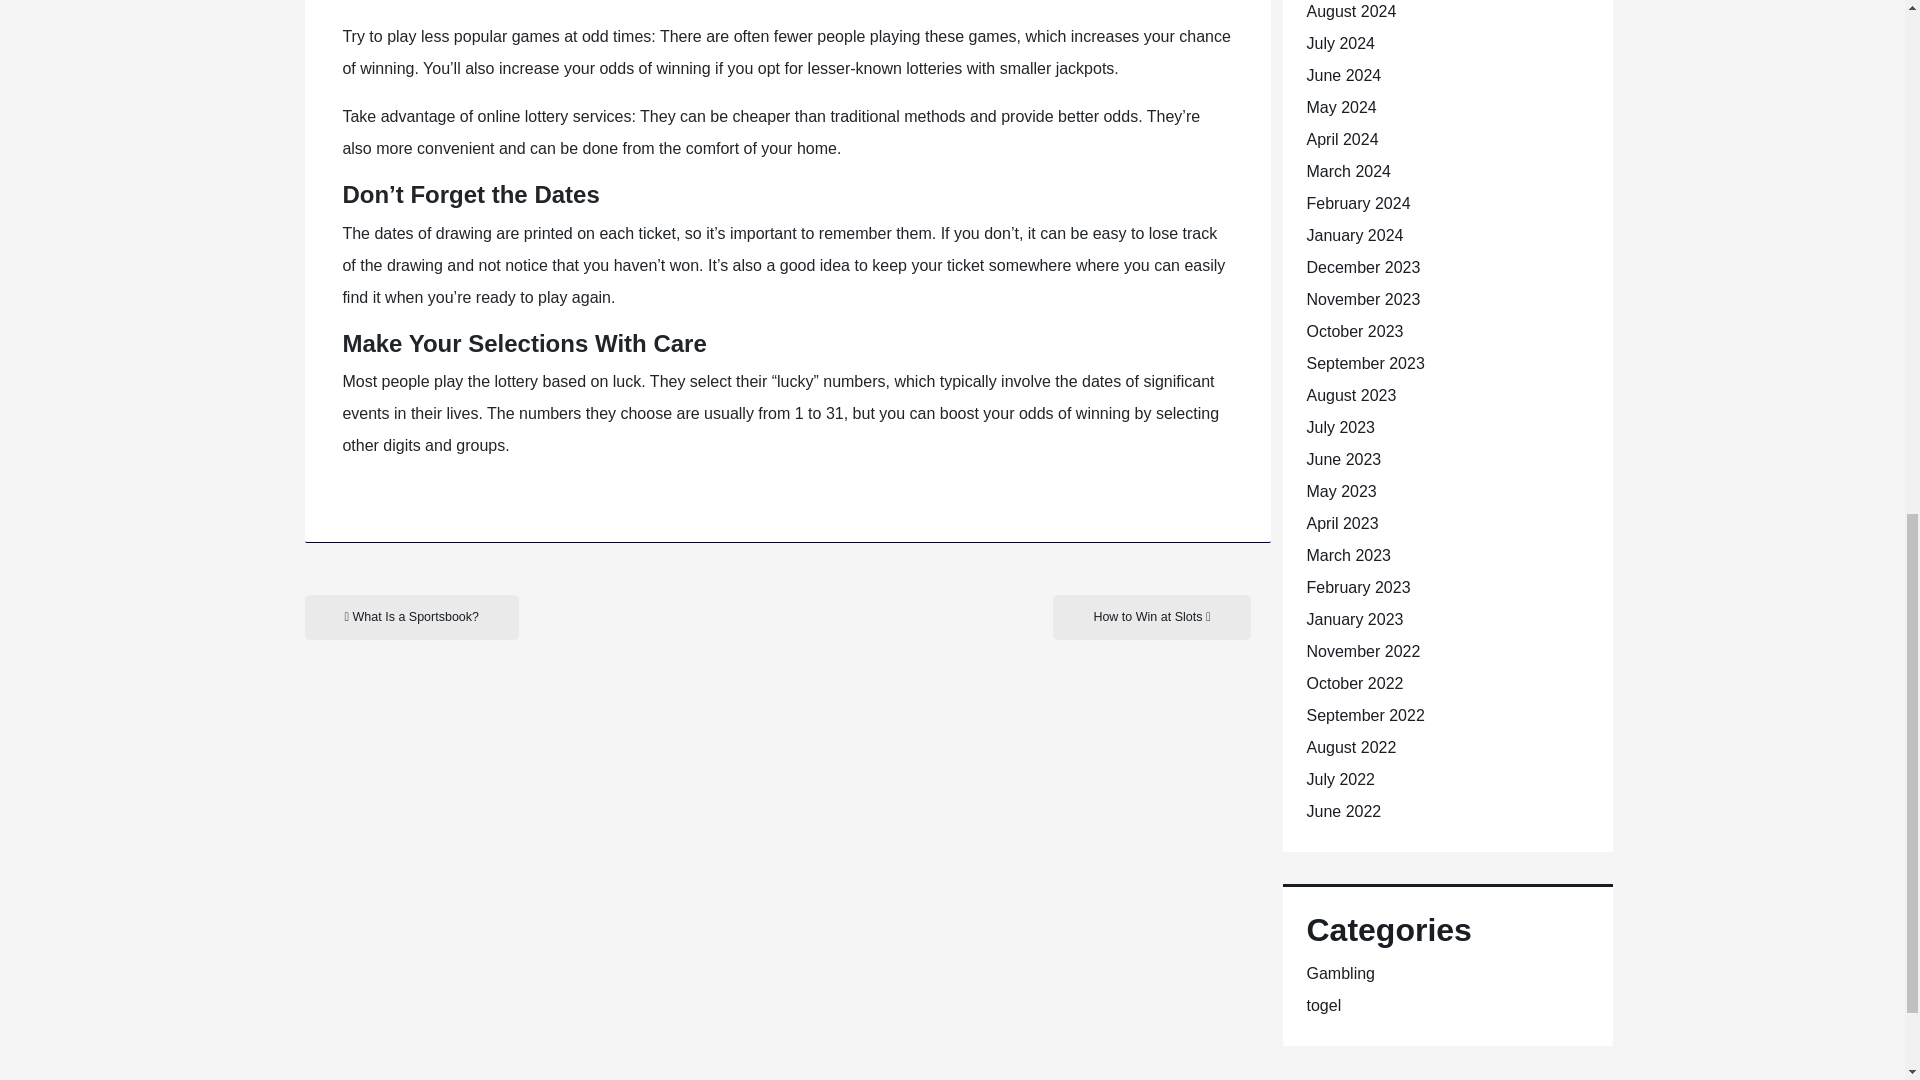 This screenshot has height=1080, width=1920. I want to click on September 2022, so click(1364, 715).